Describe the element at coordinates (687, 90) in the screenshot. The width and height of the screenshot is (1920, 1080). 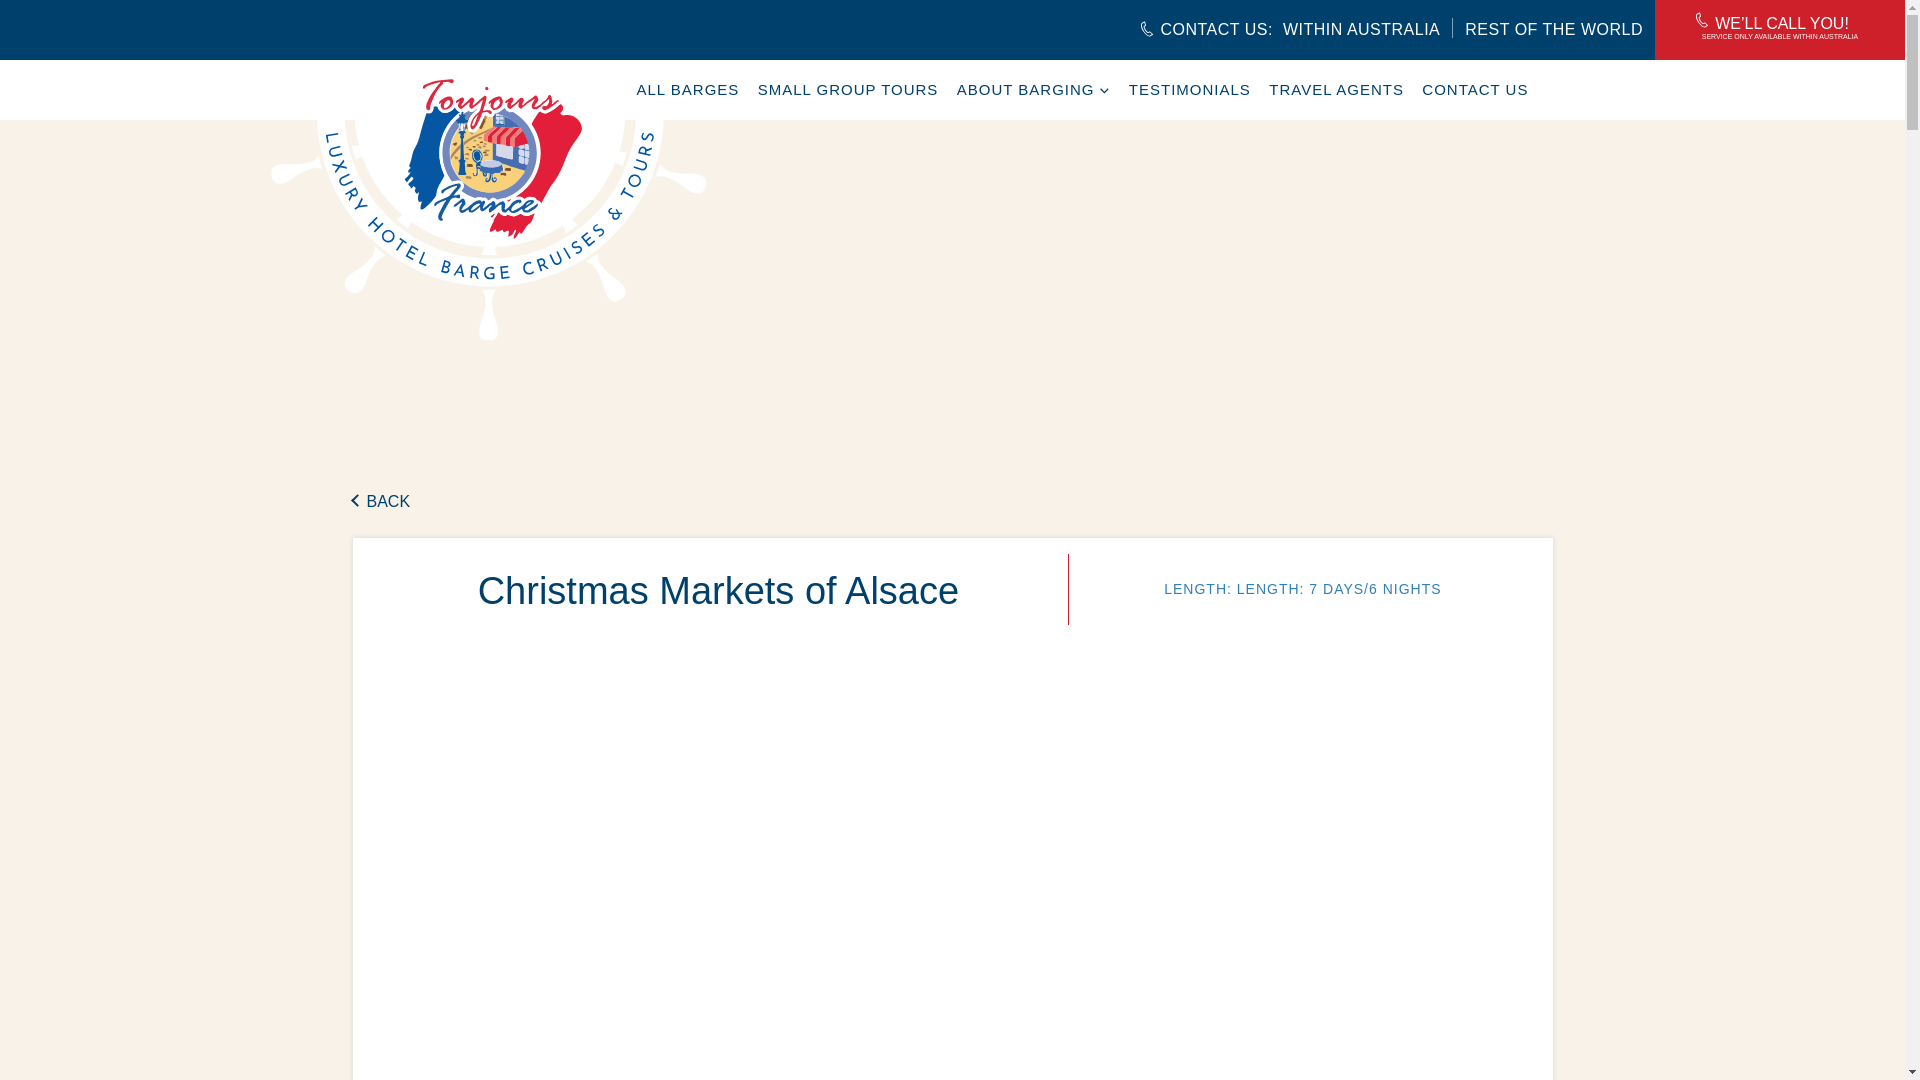
I see `TRAVEL AGENTS` at that location.